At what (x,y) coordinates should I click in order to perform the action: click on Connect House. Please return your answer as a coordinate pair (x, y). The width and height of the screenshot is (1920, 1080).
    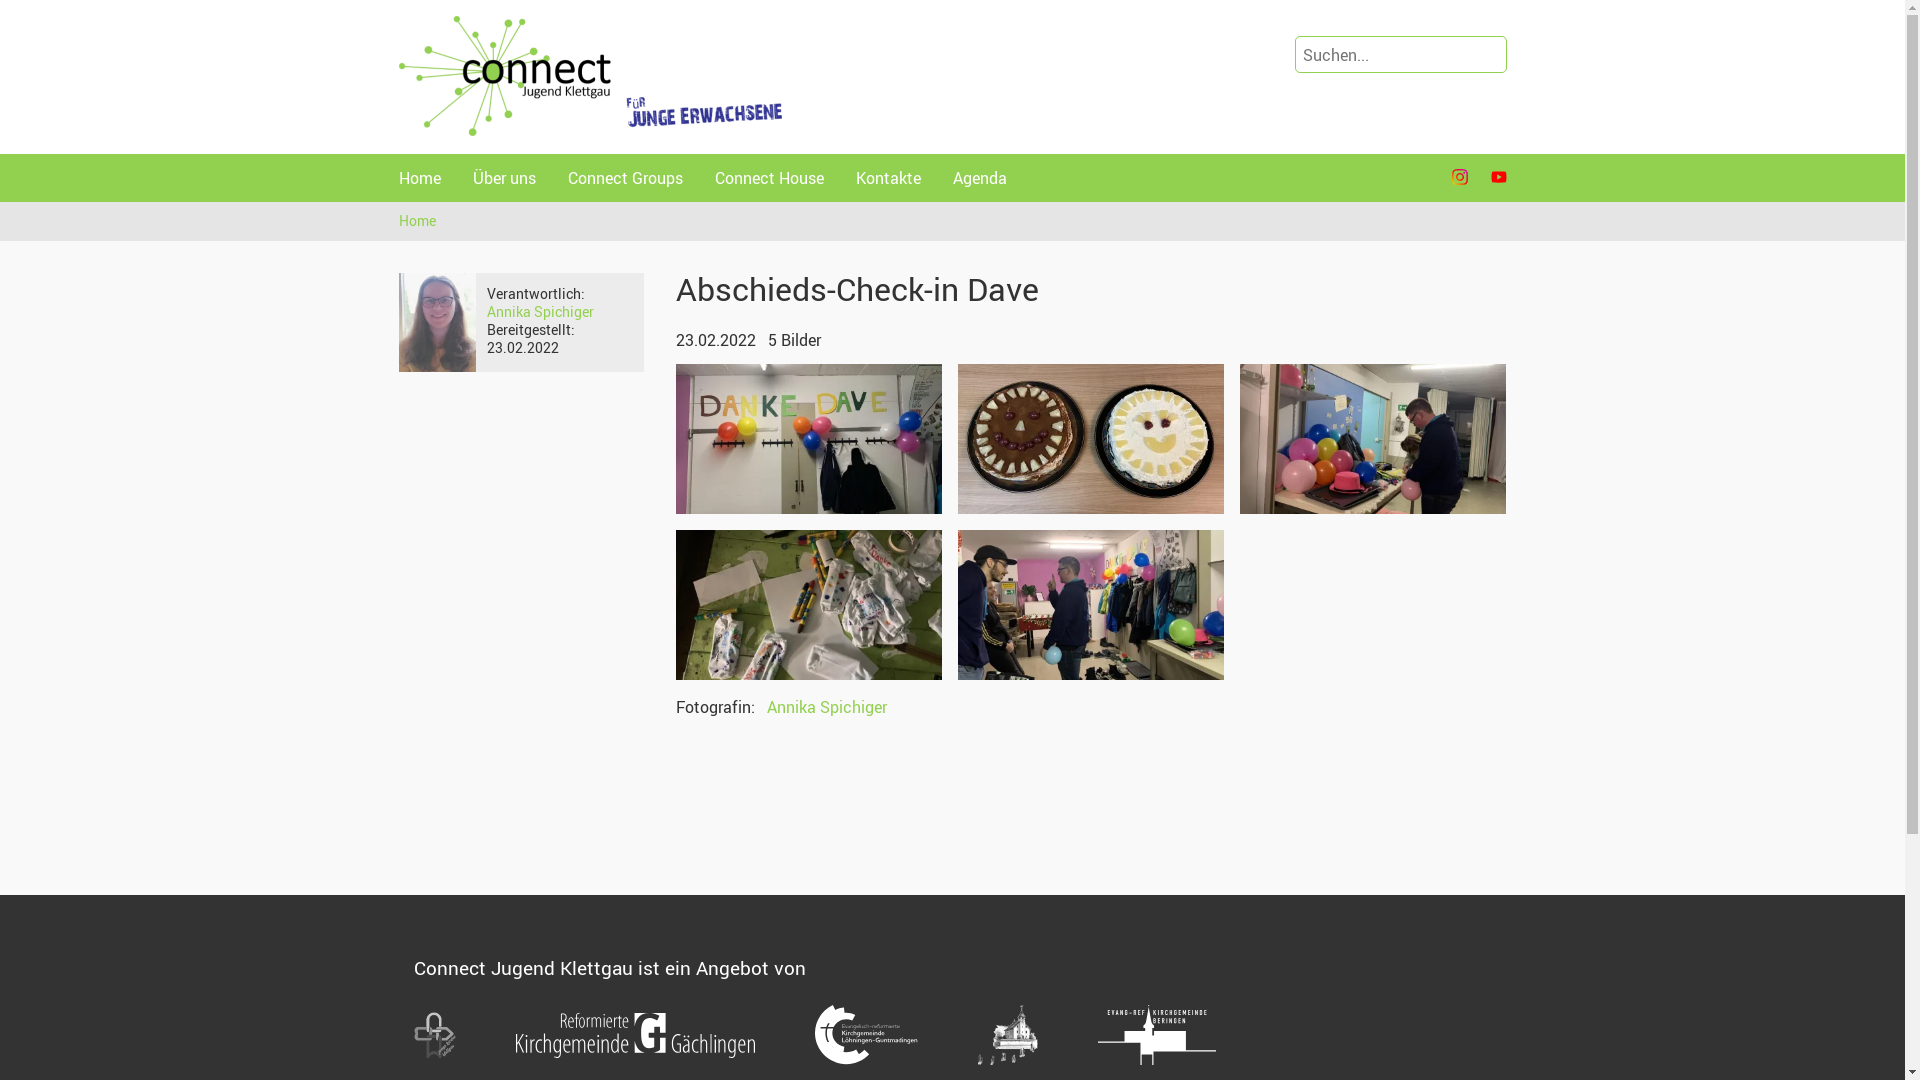
    Looking at the image, I should click on (768, 178).